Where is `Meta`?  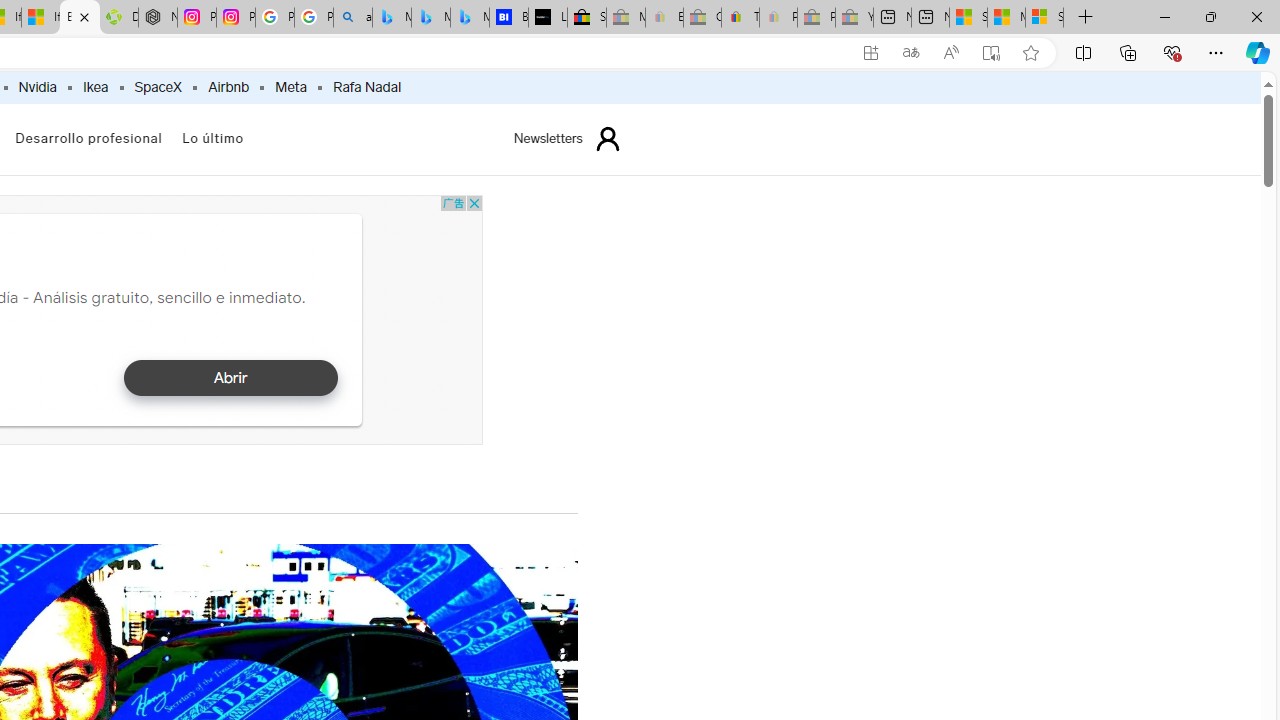 Meta is located at coordinates (290, 88).